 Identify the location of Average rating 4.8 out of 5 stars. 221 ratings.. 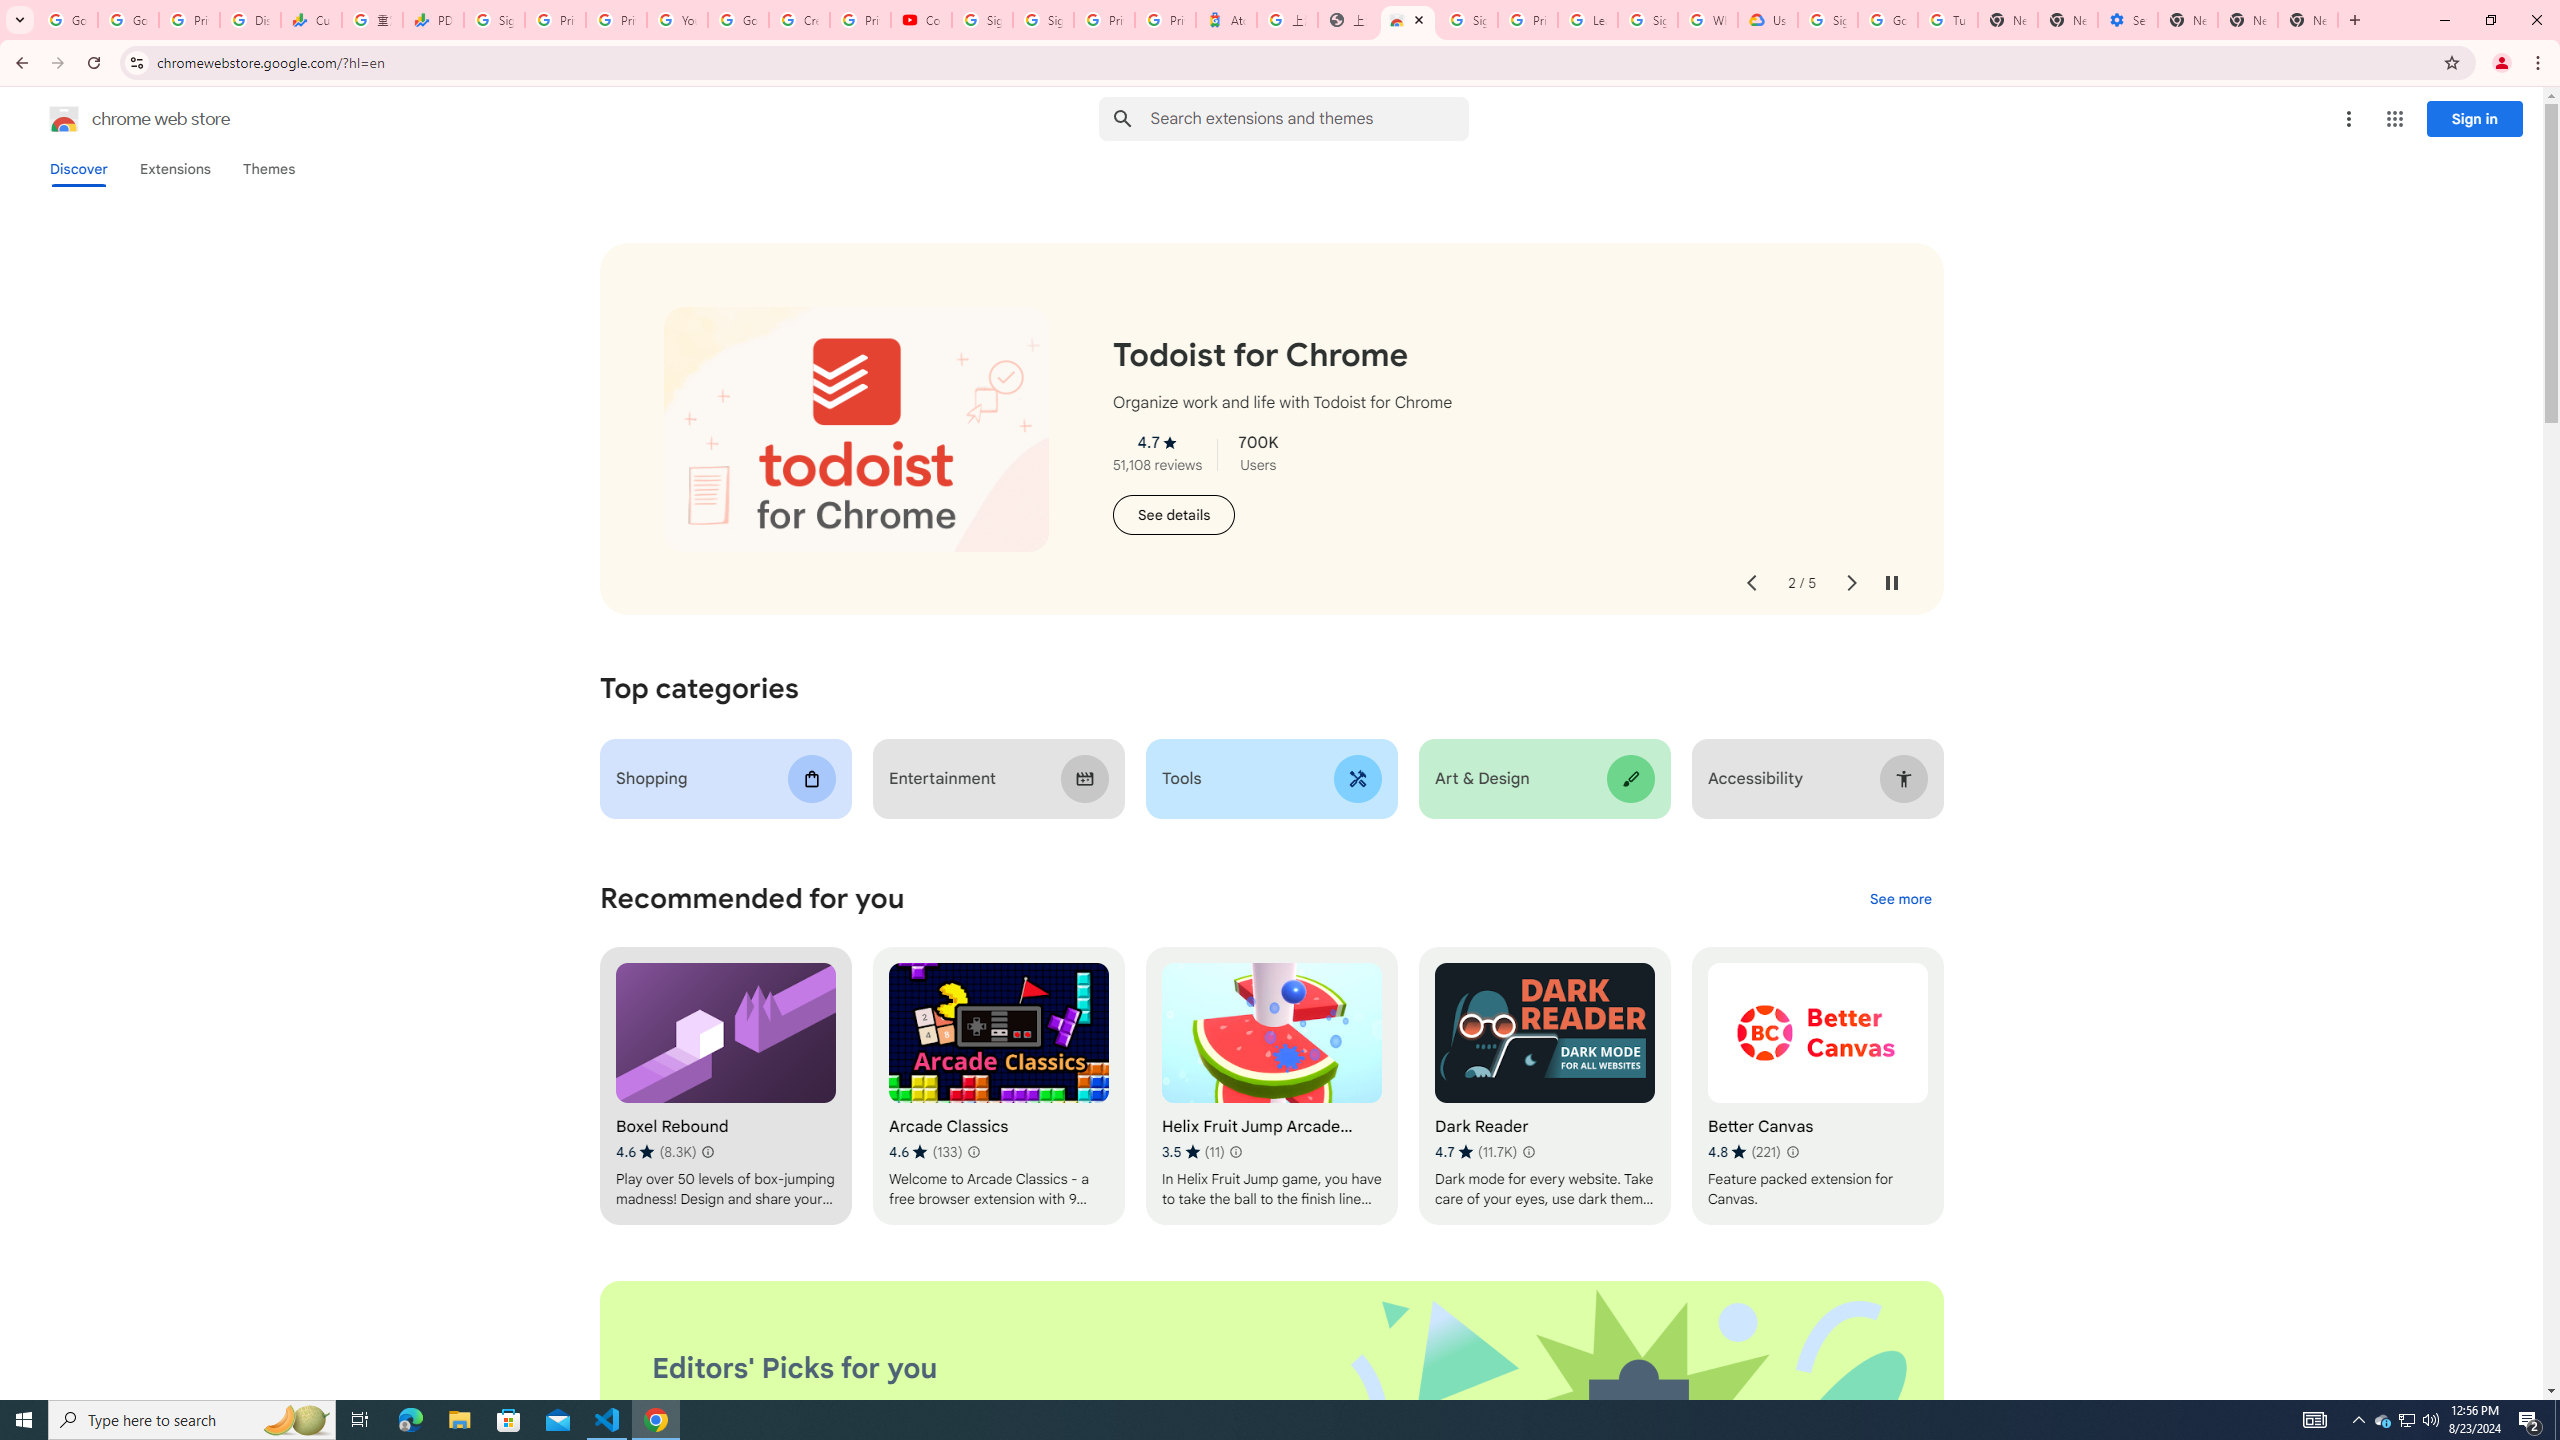
(1744, 1152).